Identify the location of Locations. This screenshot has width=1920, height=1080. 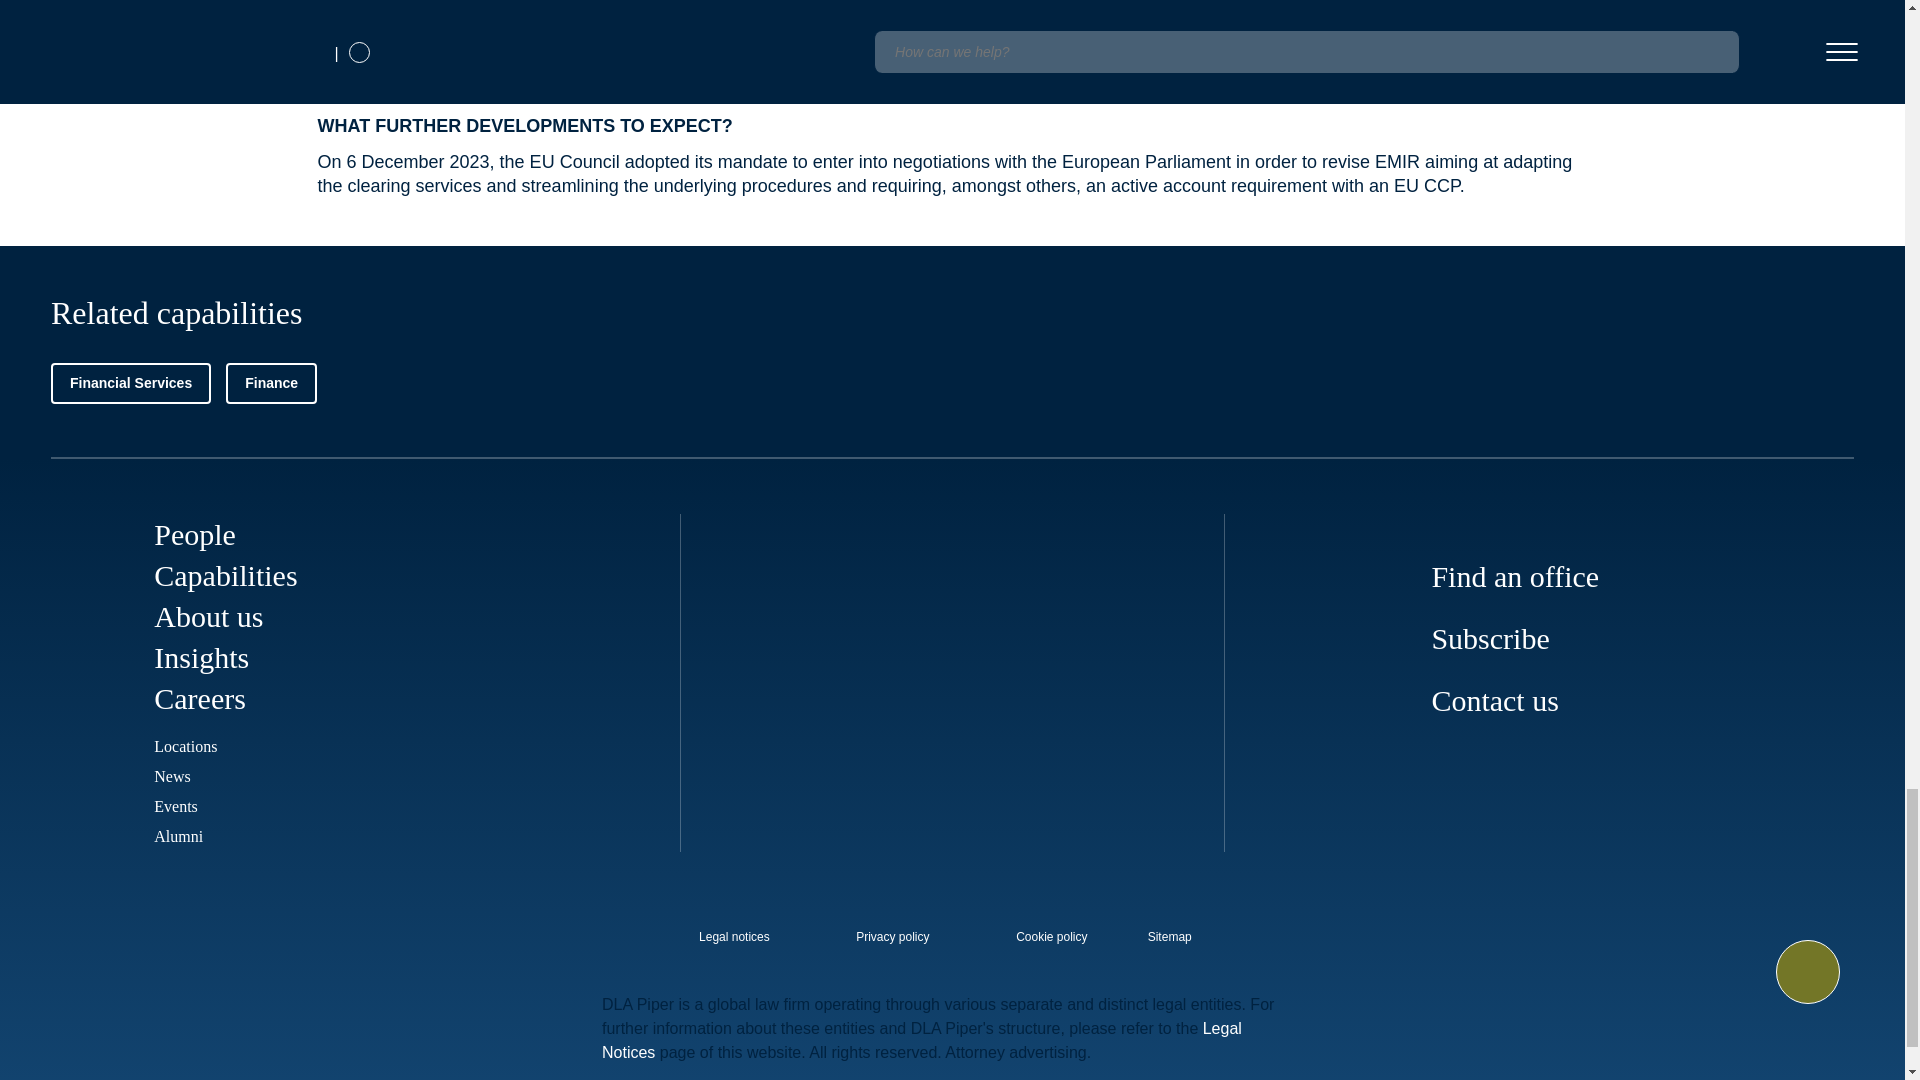
(184, 746).